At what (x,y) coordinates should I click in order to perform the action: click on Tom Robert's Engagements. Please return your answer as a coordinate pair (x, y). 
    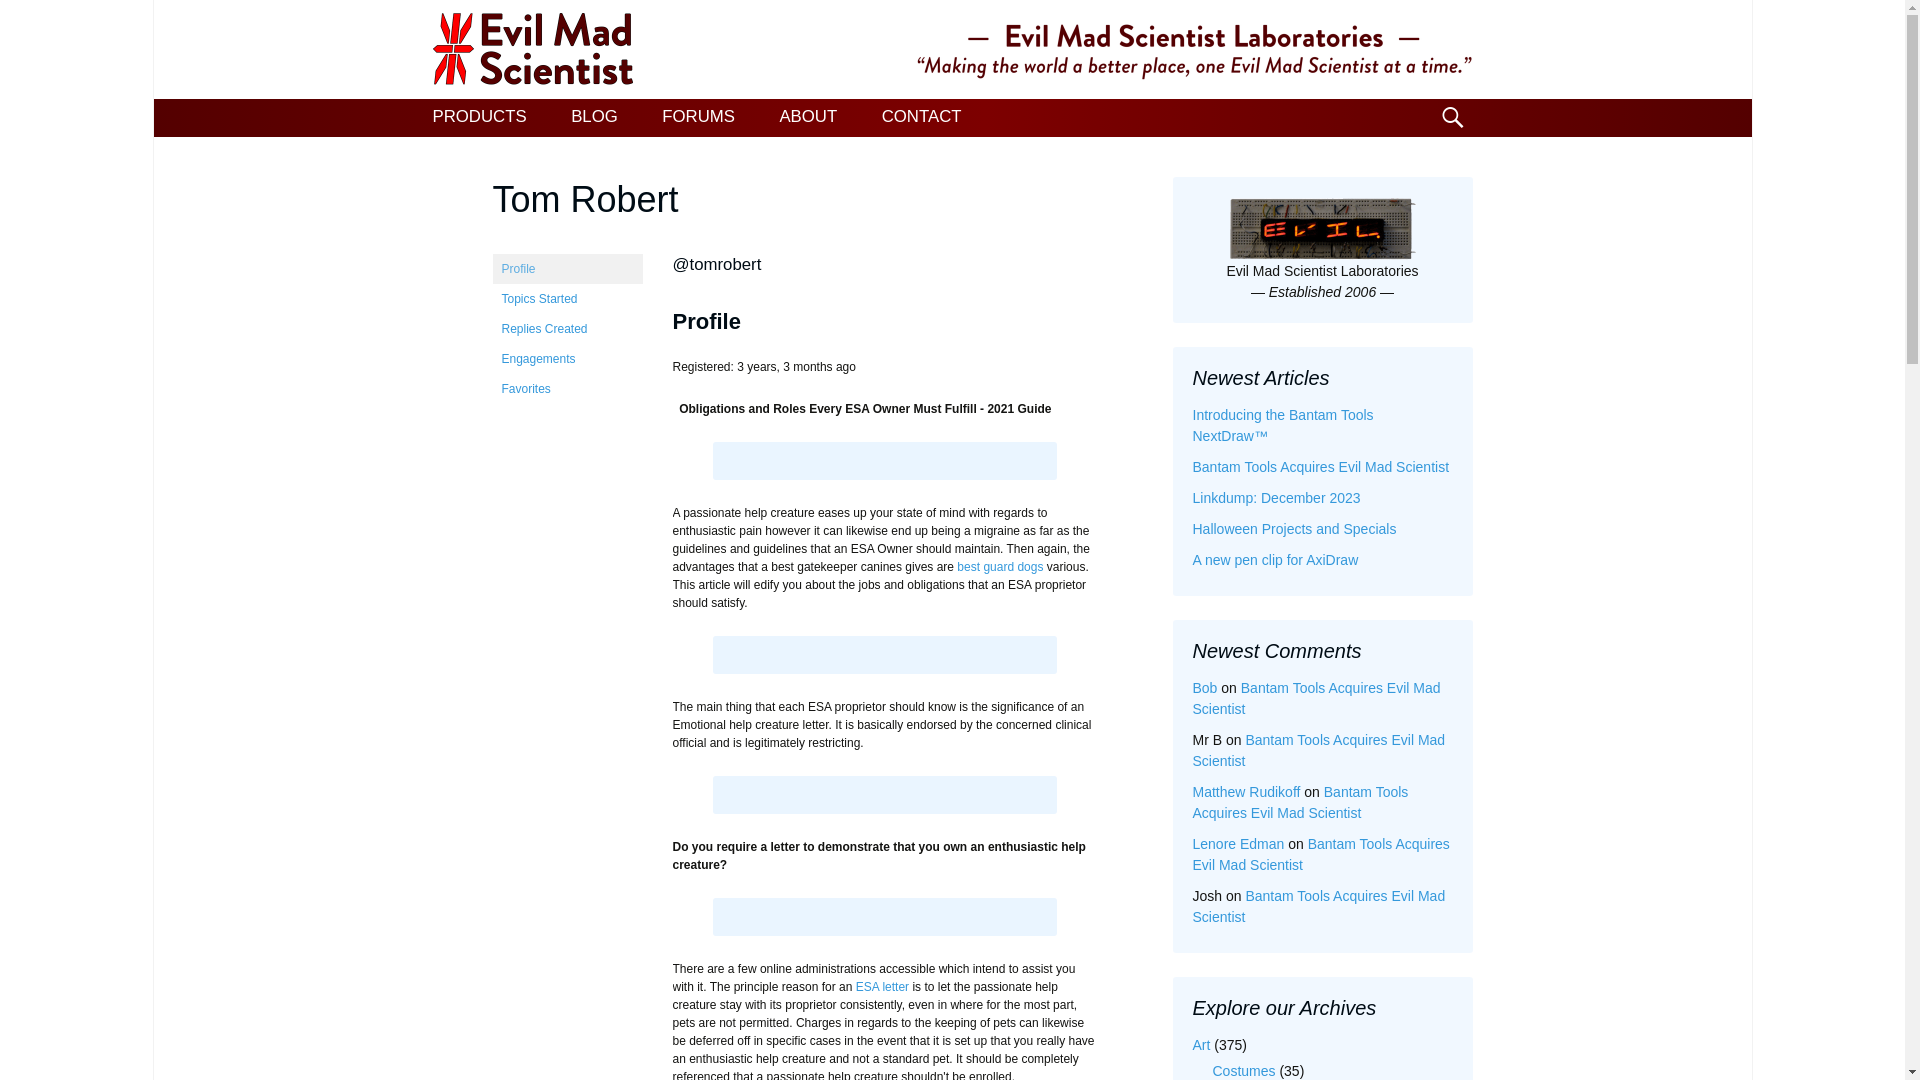
    Looking at the image, I should click on (566, 358).